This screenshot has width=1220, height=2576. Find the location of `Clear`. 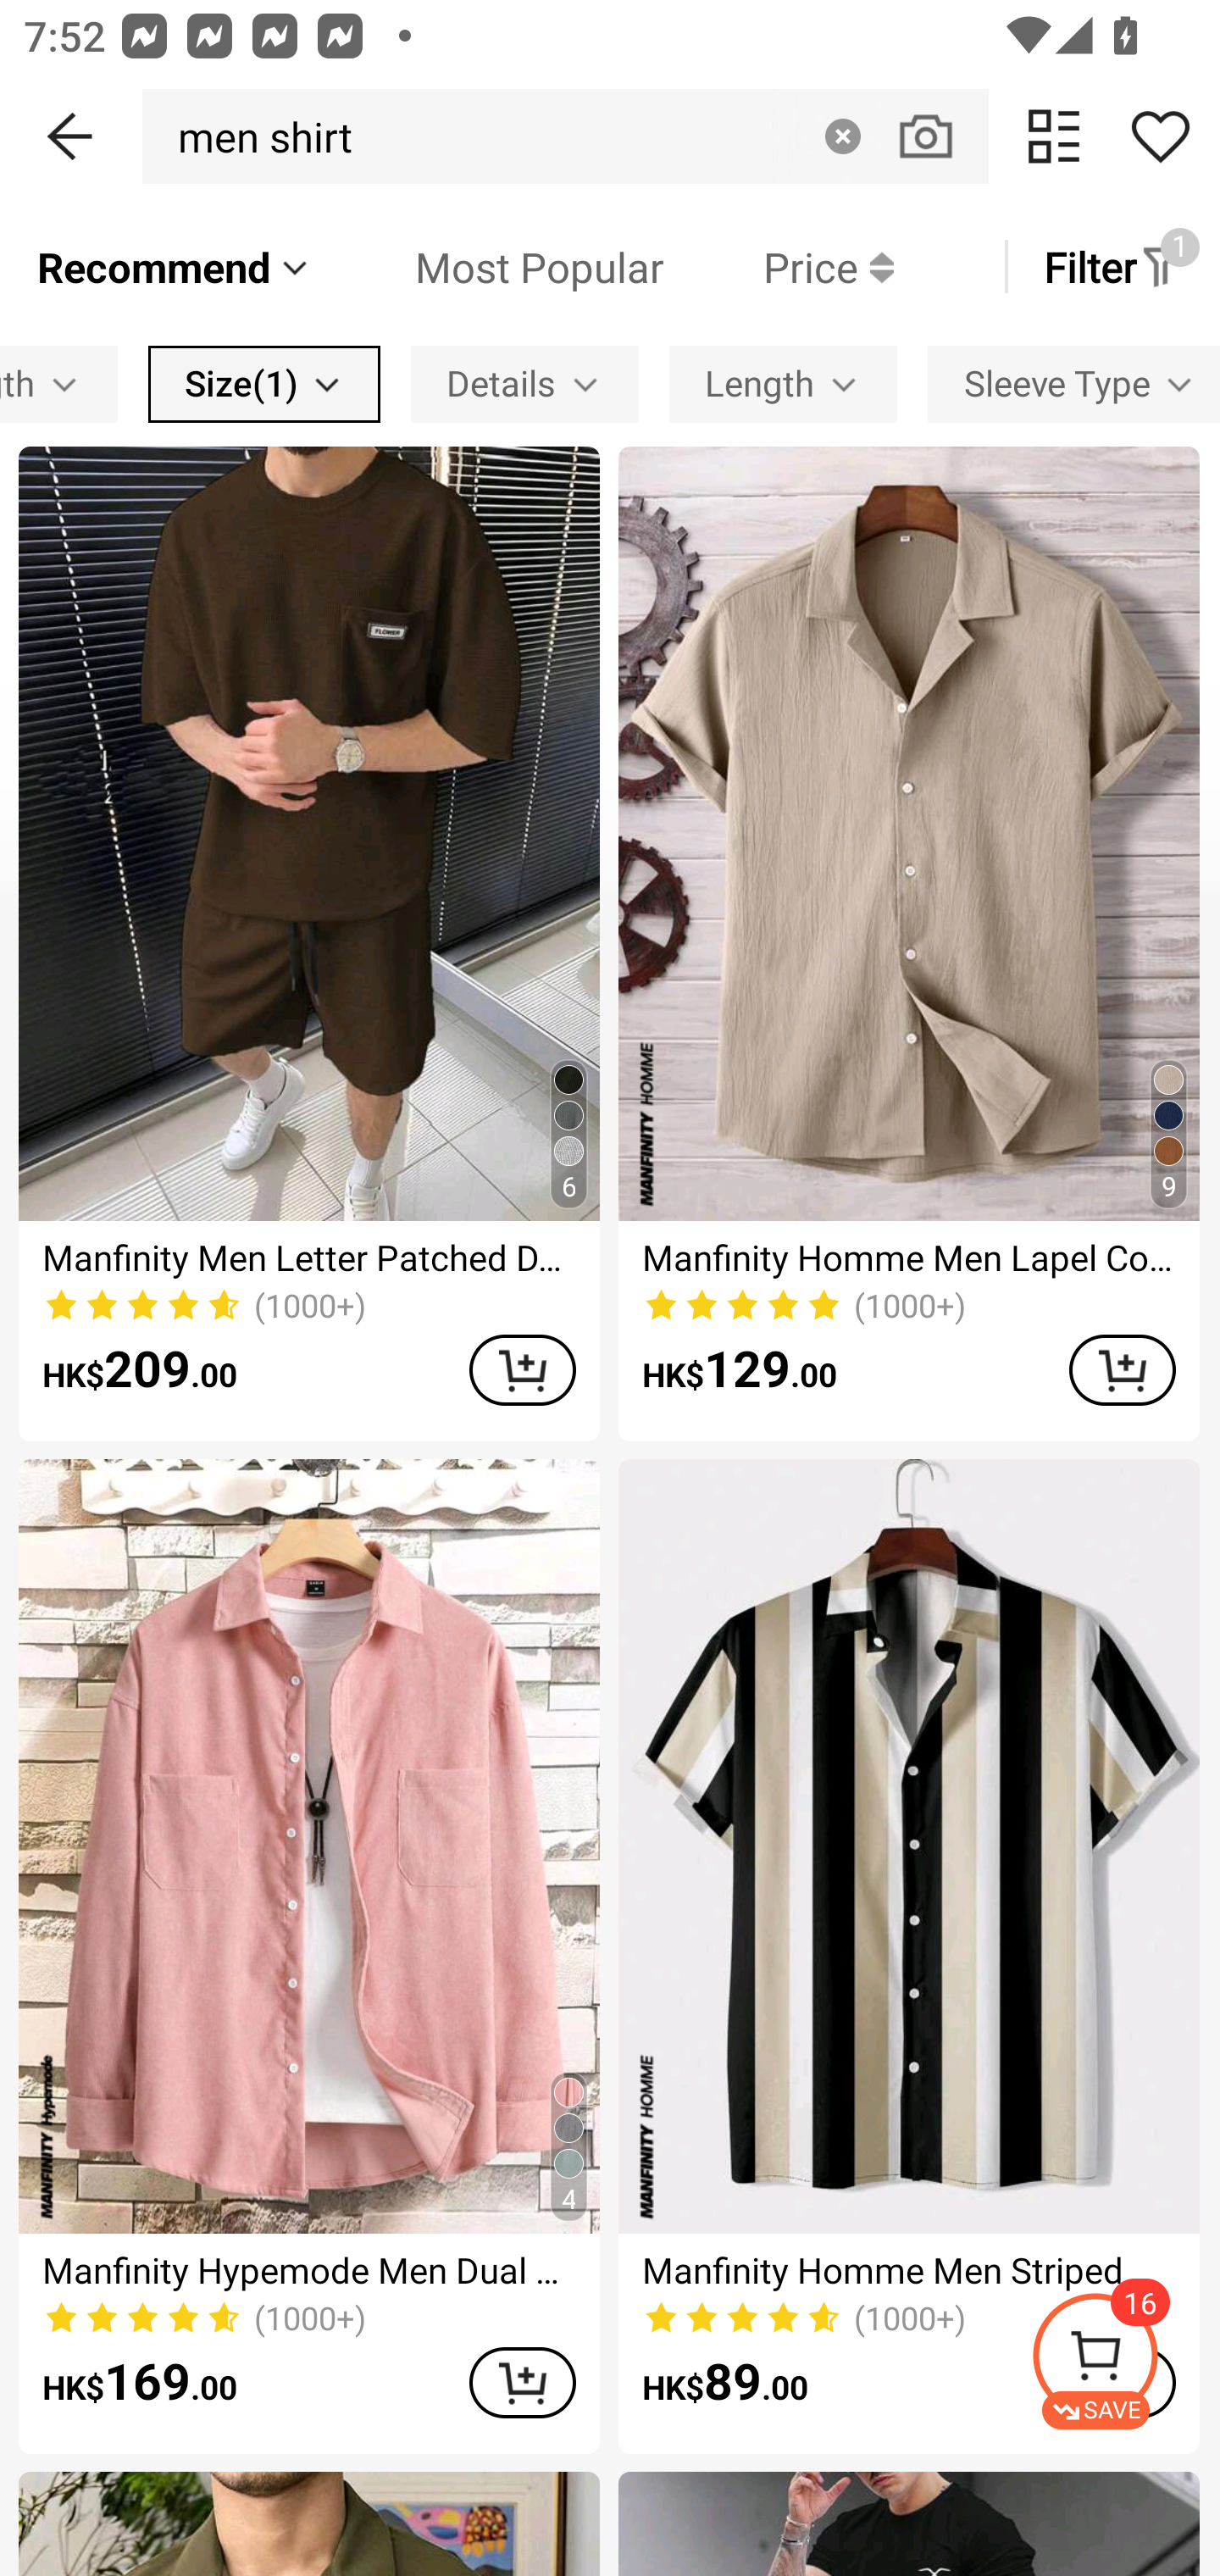

Clear is located at coordinates (842, 136).